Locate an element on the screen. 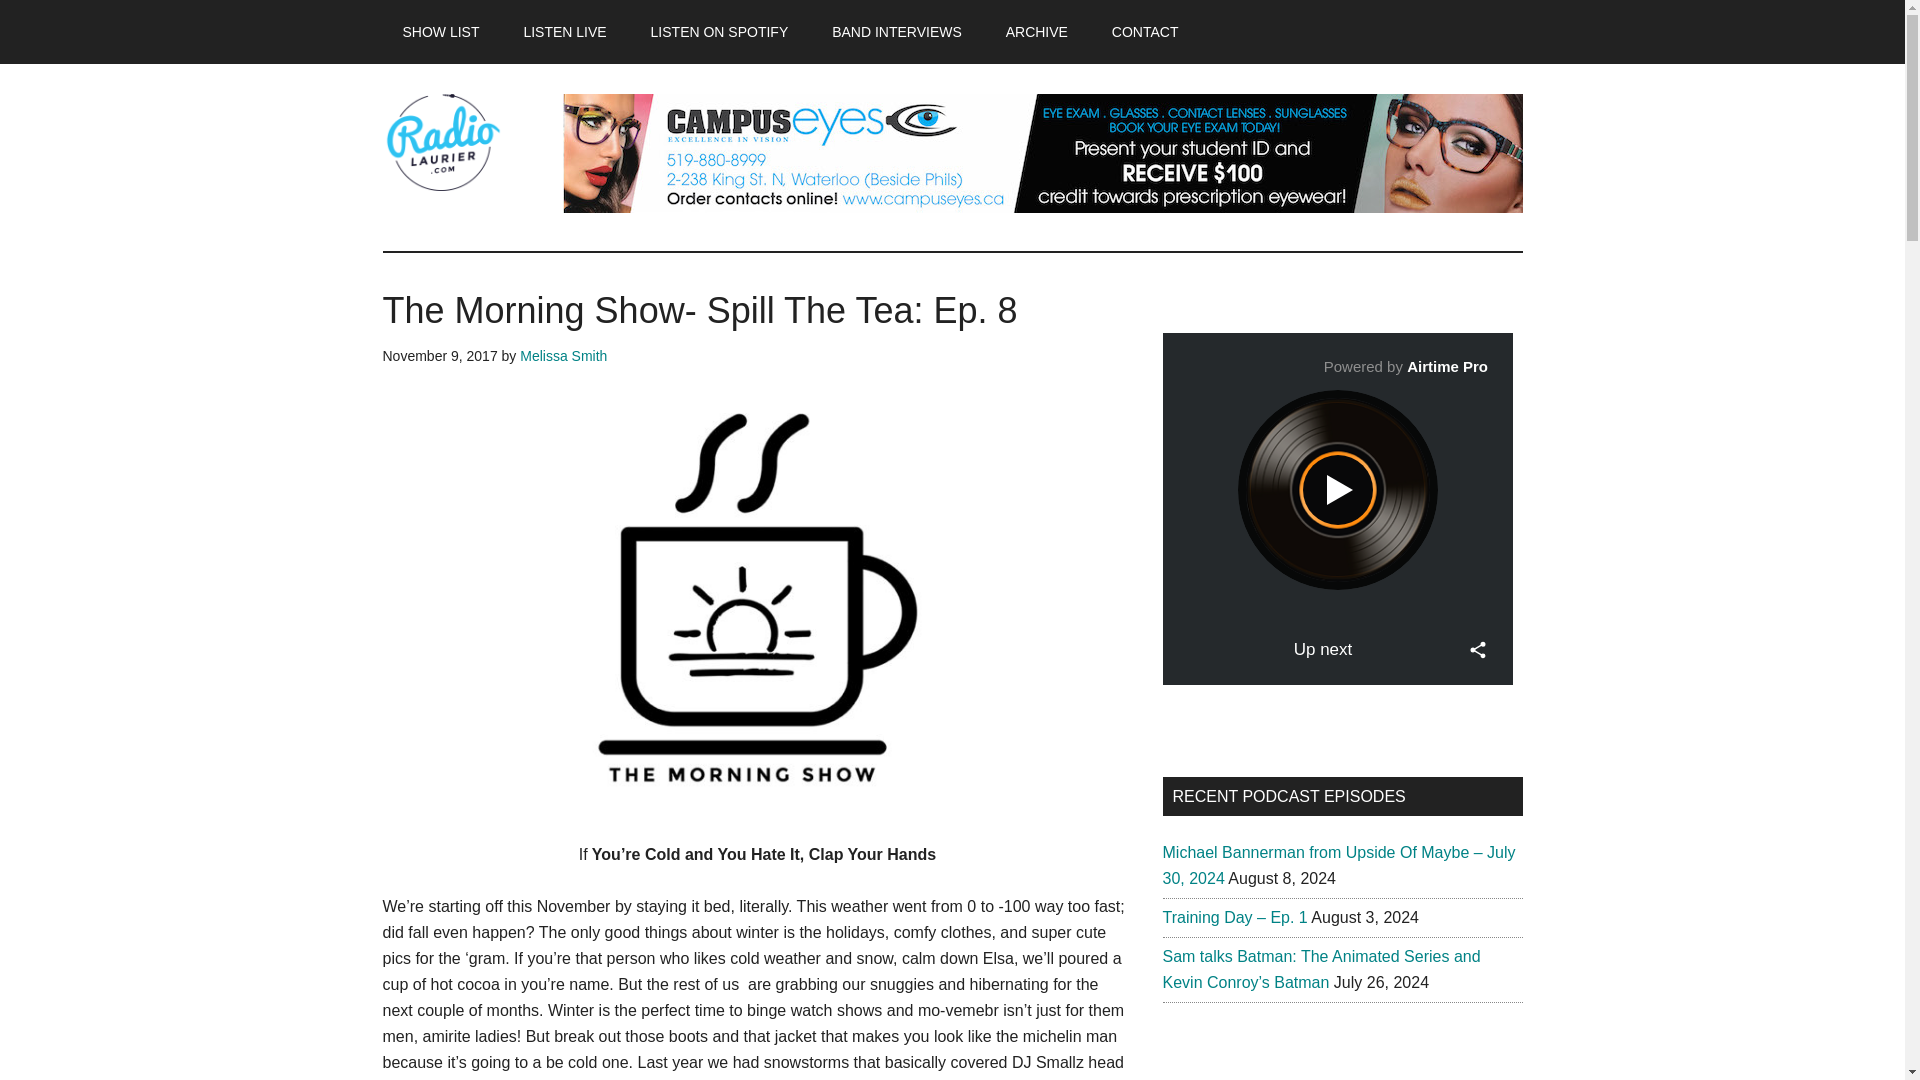  BAND INTERVIEWS is located at coordinates (896, 32).